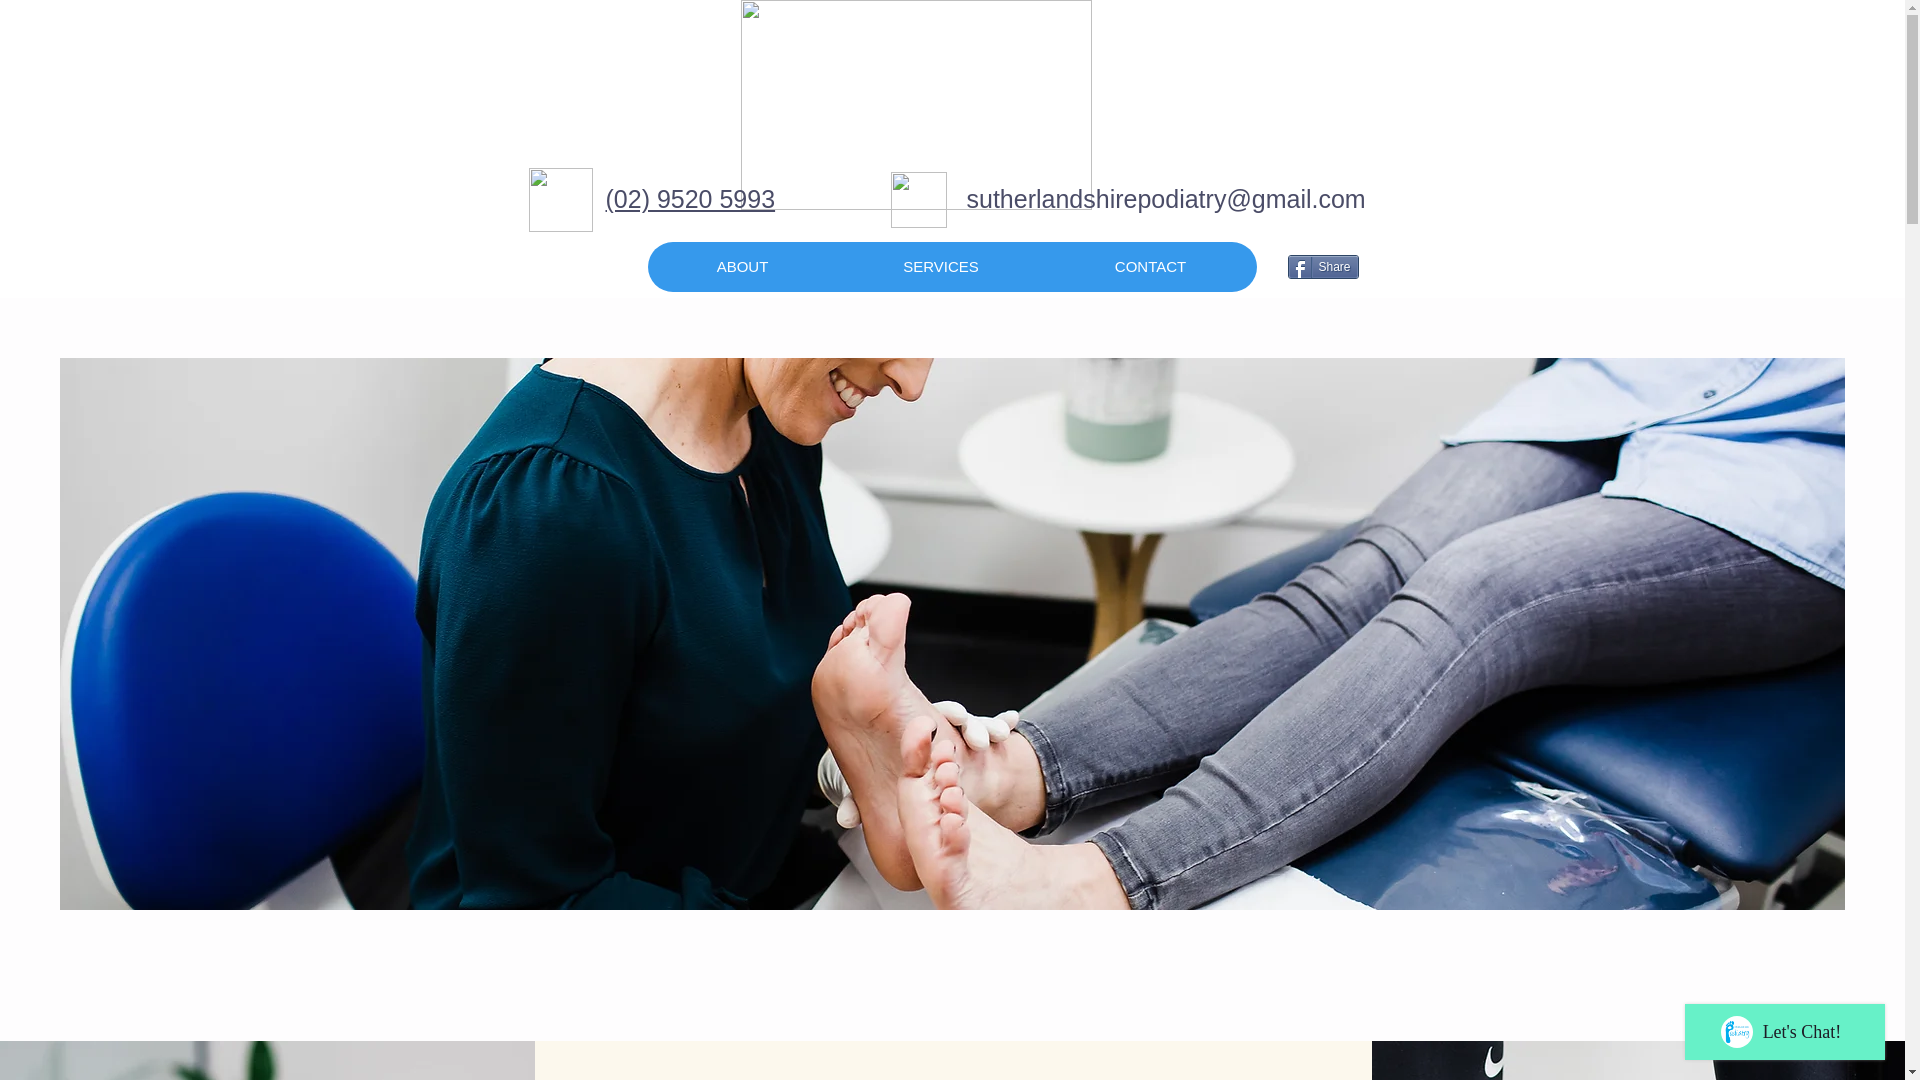 This screenshot has width=1920, height=1080. Describe the element at coordinates (1324, 266) in the screenshot. I see `Share` at that location.